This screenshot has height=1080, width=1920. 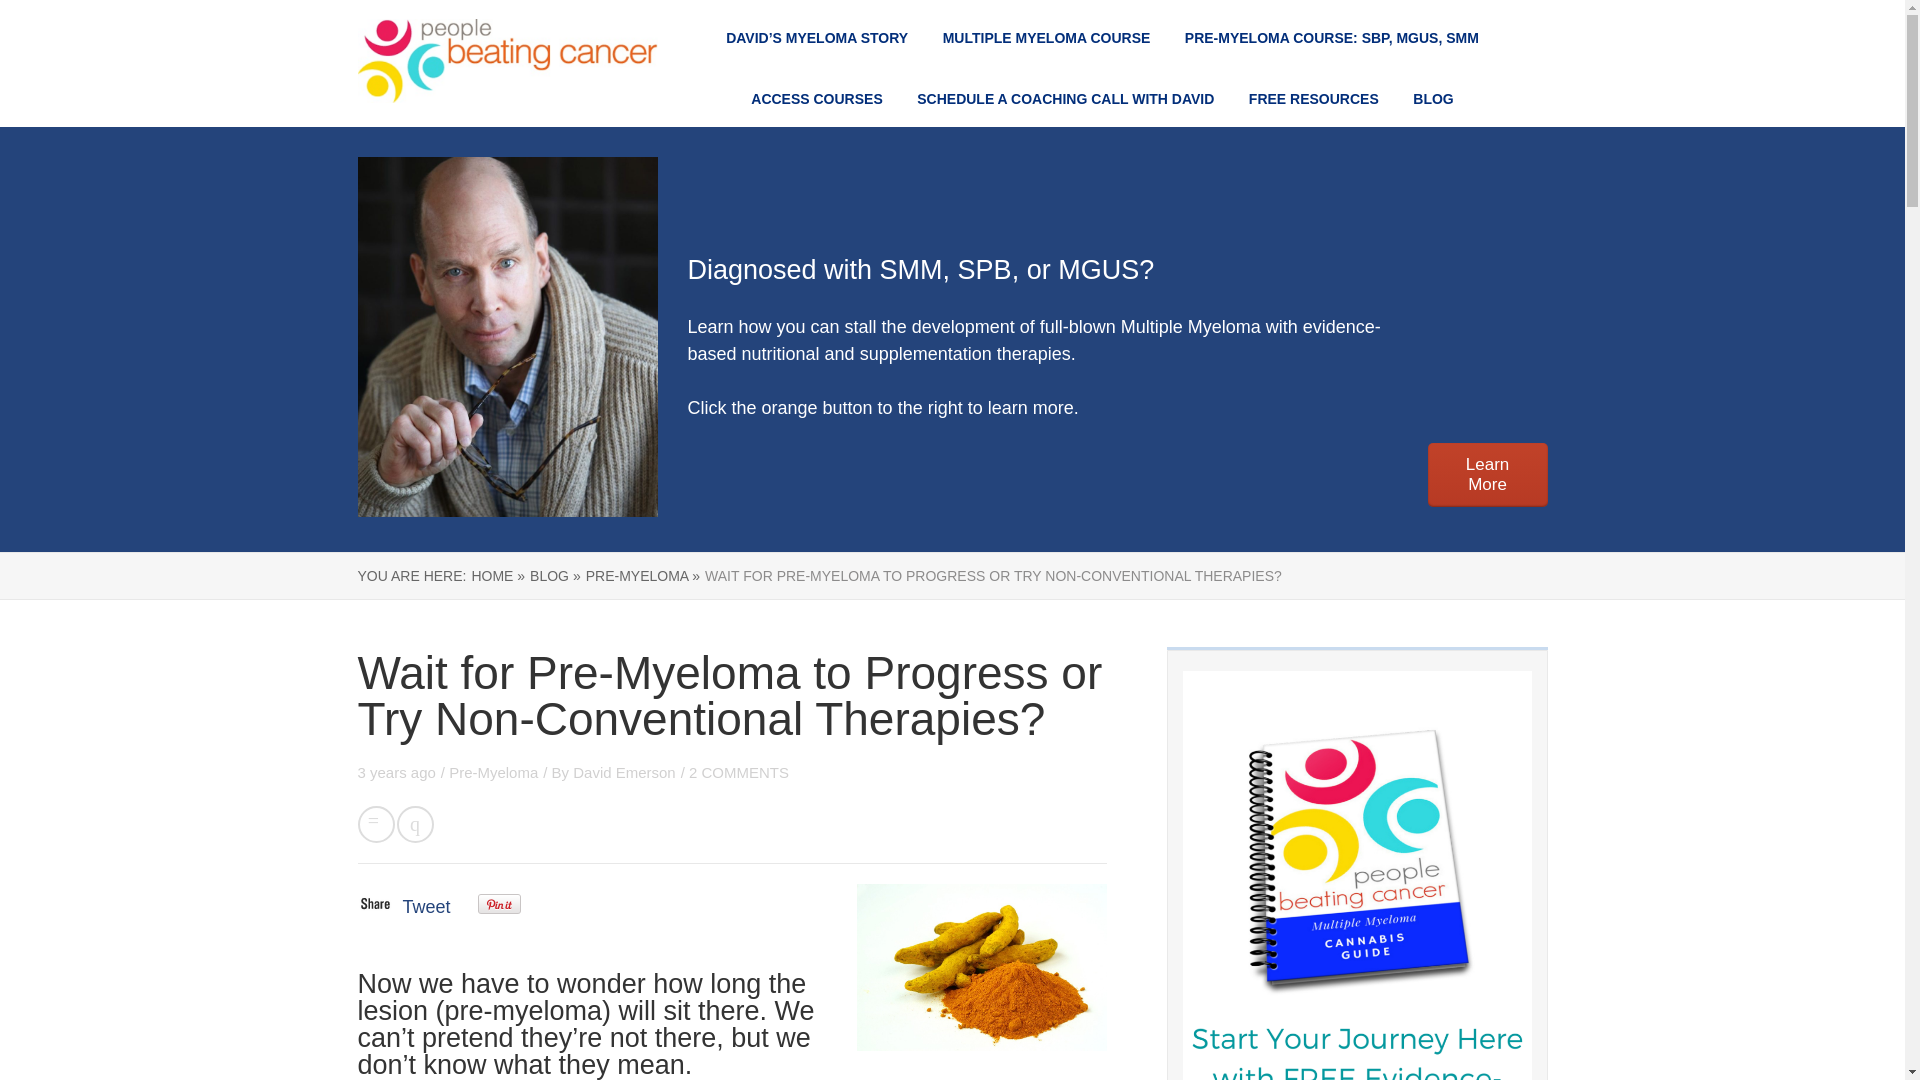 What do you see at coordinates (1331, 38) in the screenshot?
I see `PRE-MYELOMA COURSE: SBP, MGUS, SMM` at bounding box center [1331, 38].